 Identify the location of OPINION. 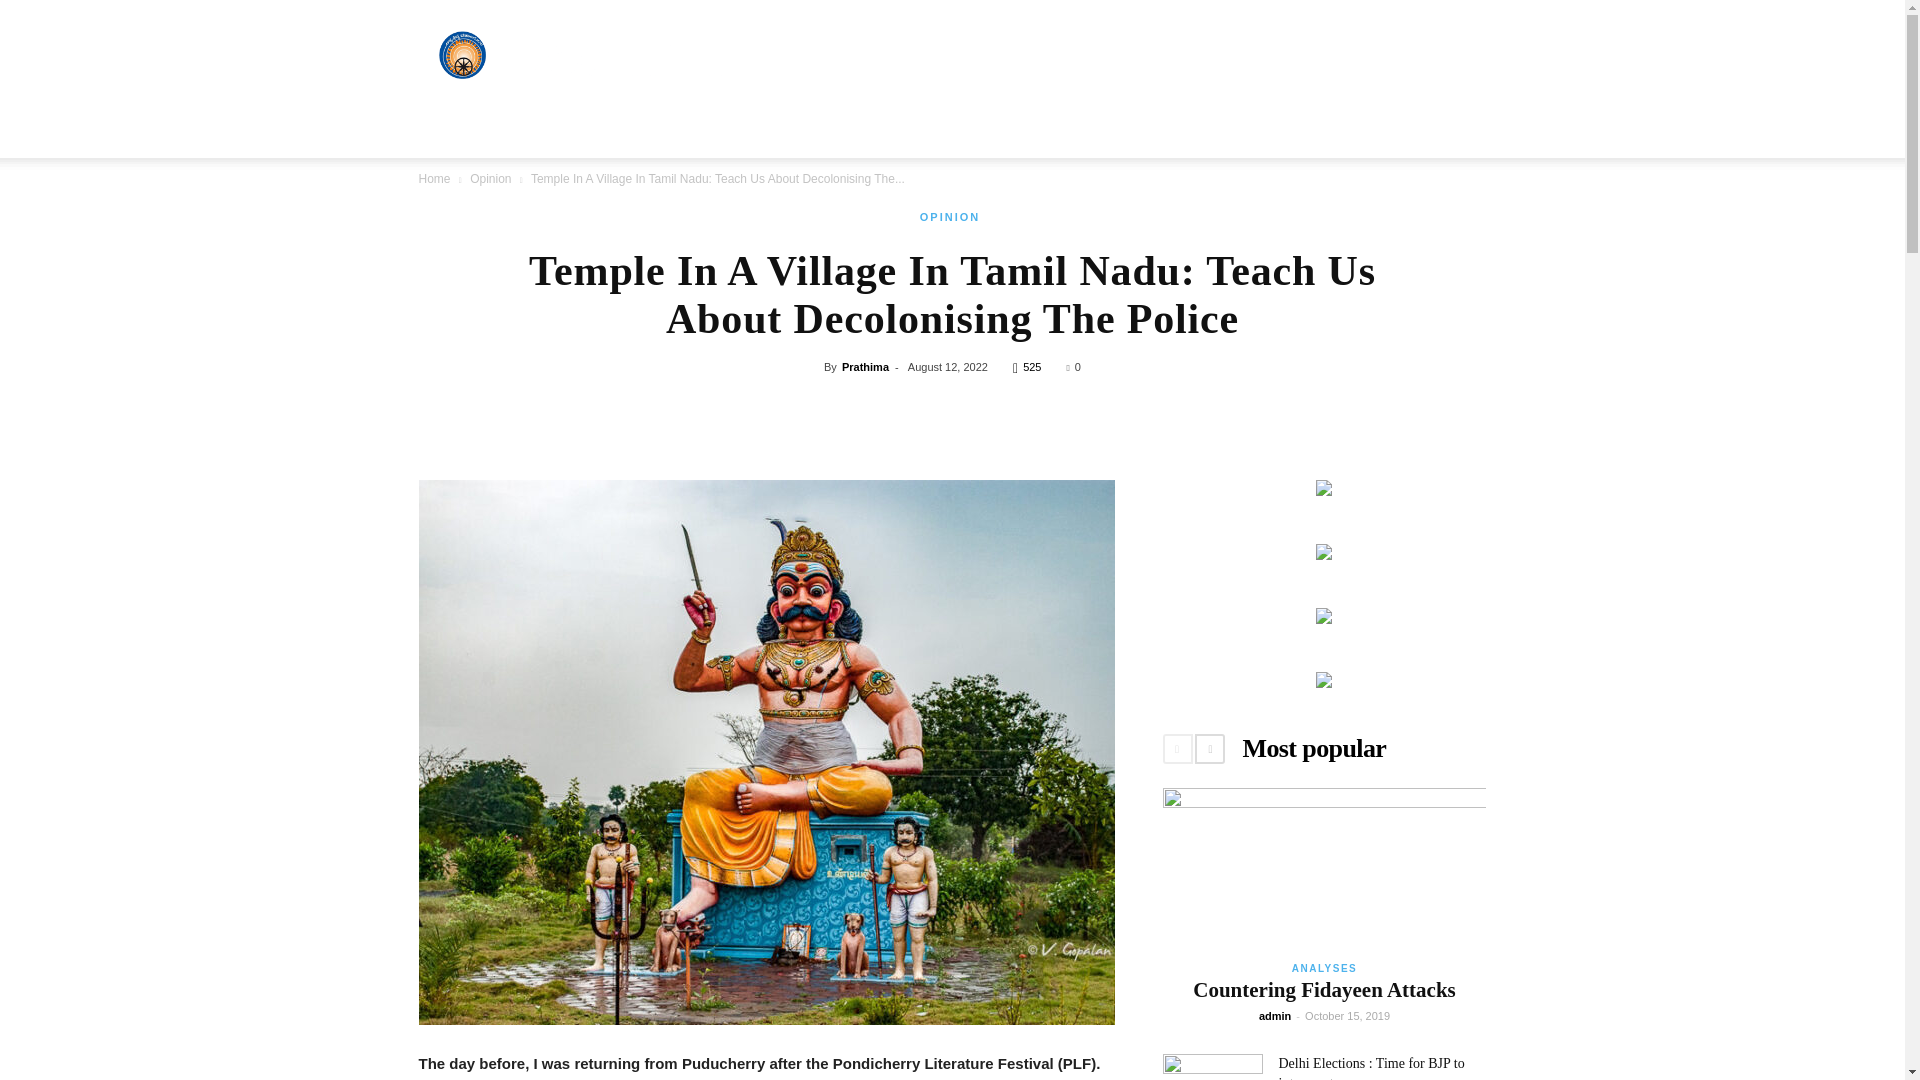
(950, 218).